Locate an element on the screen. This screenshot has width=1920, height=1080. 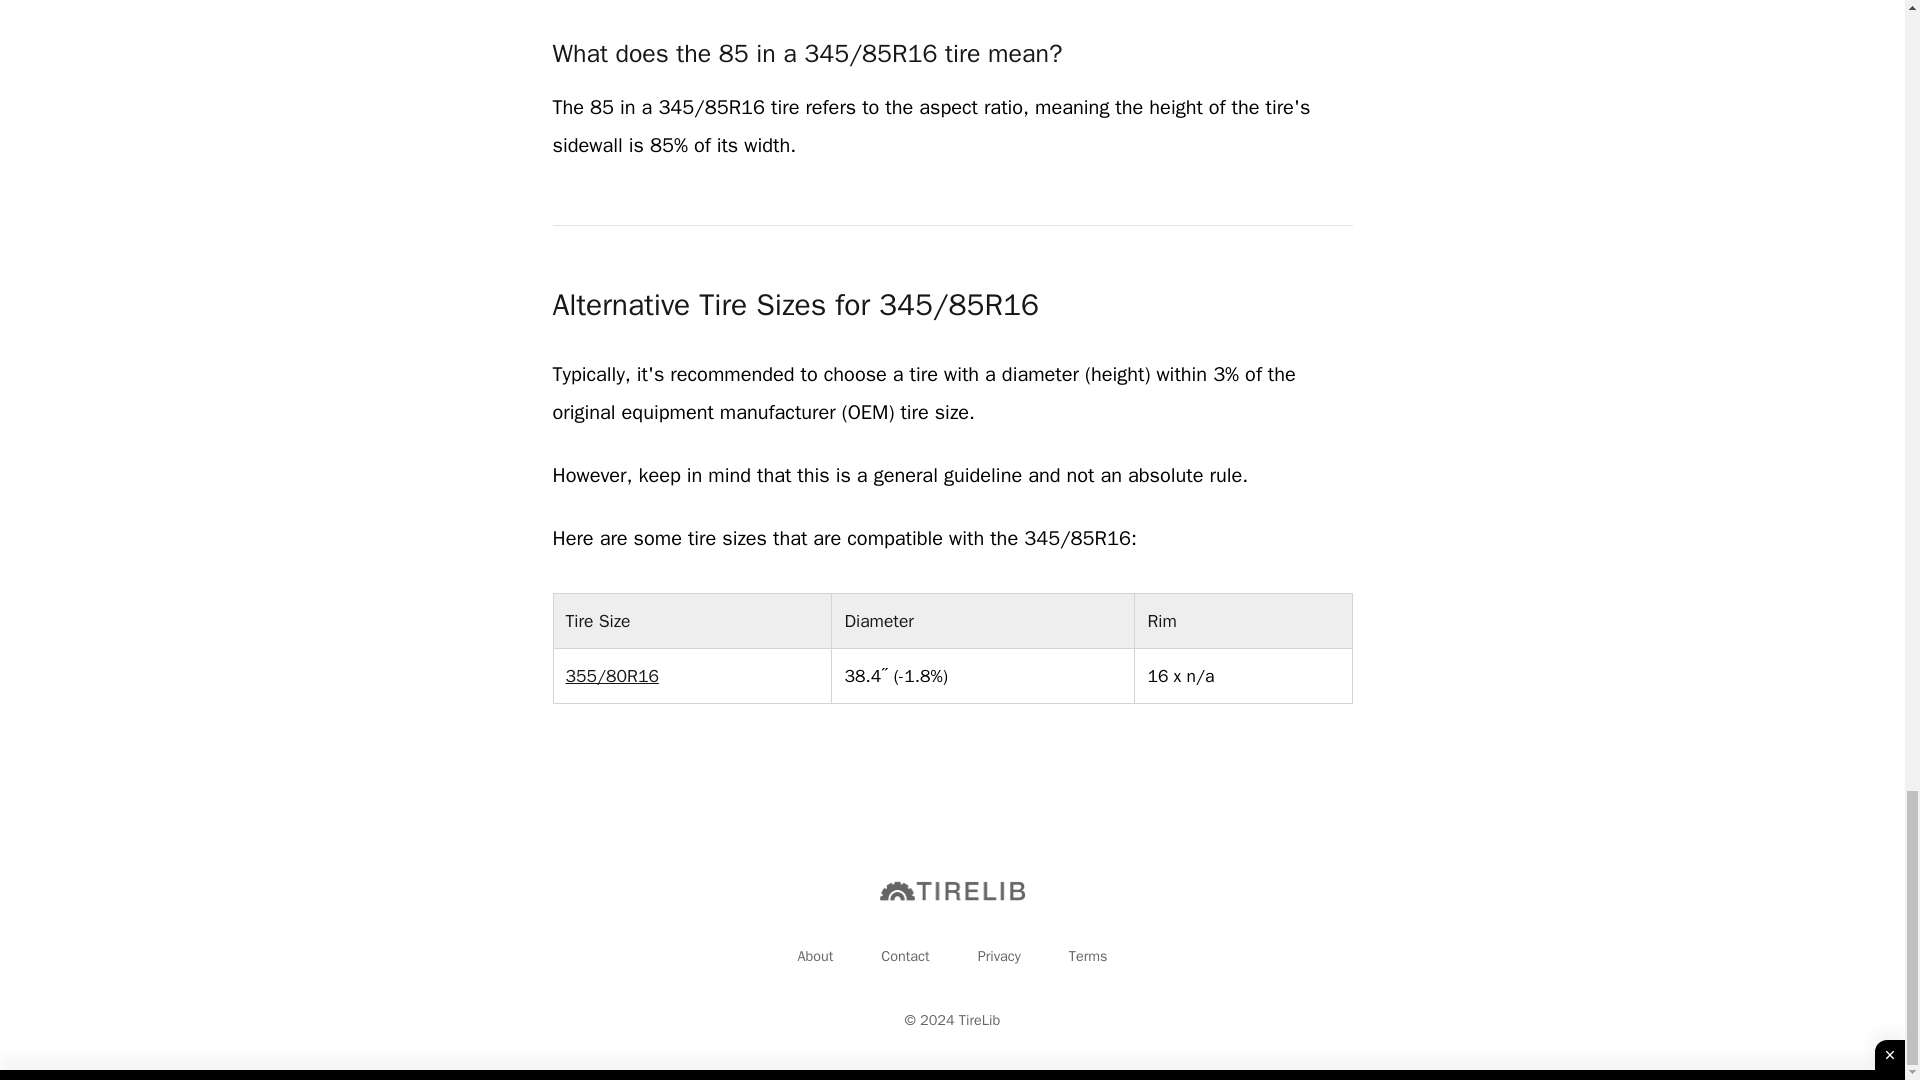
Privacy is located at coordinates (999, 955).